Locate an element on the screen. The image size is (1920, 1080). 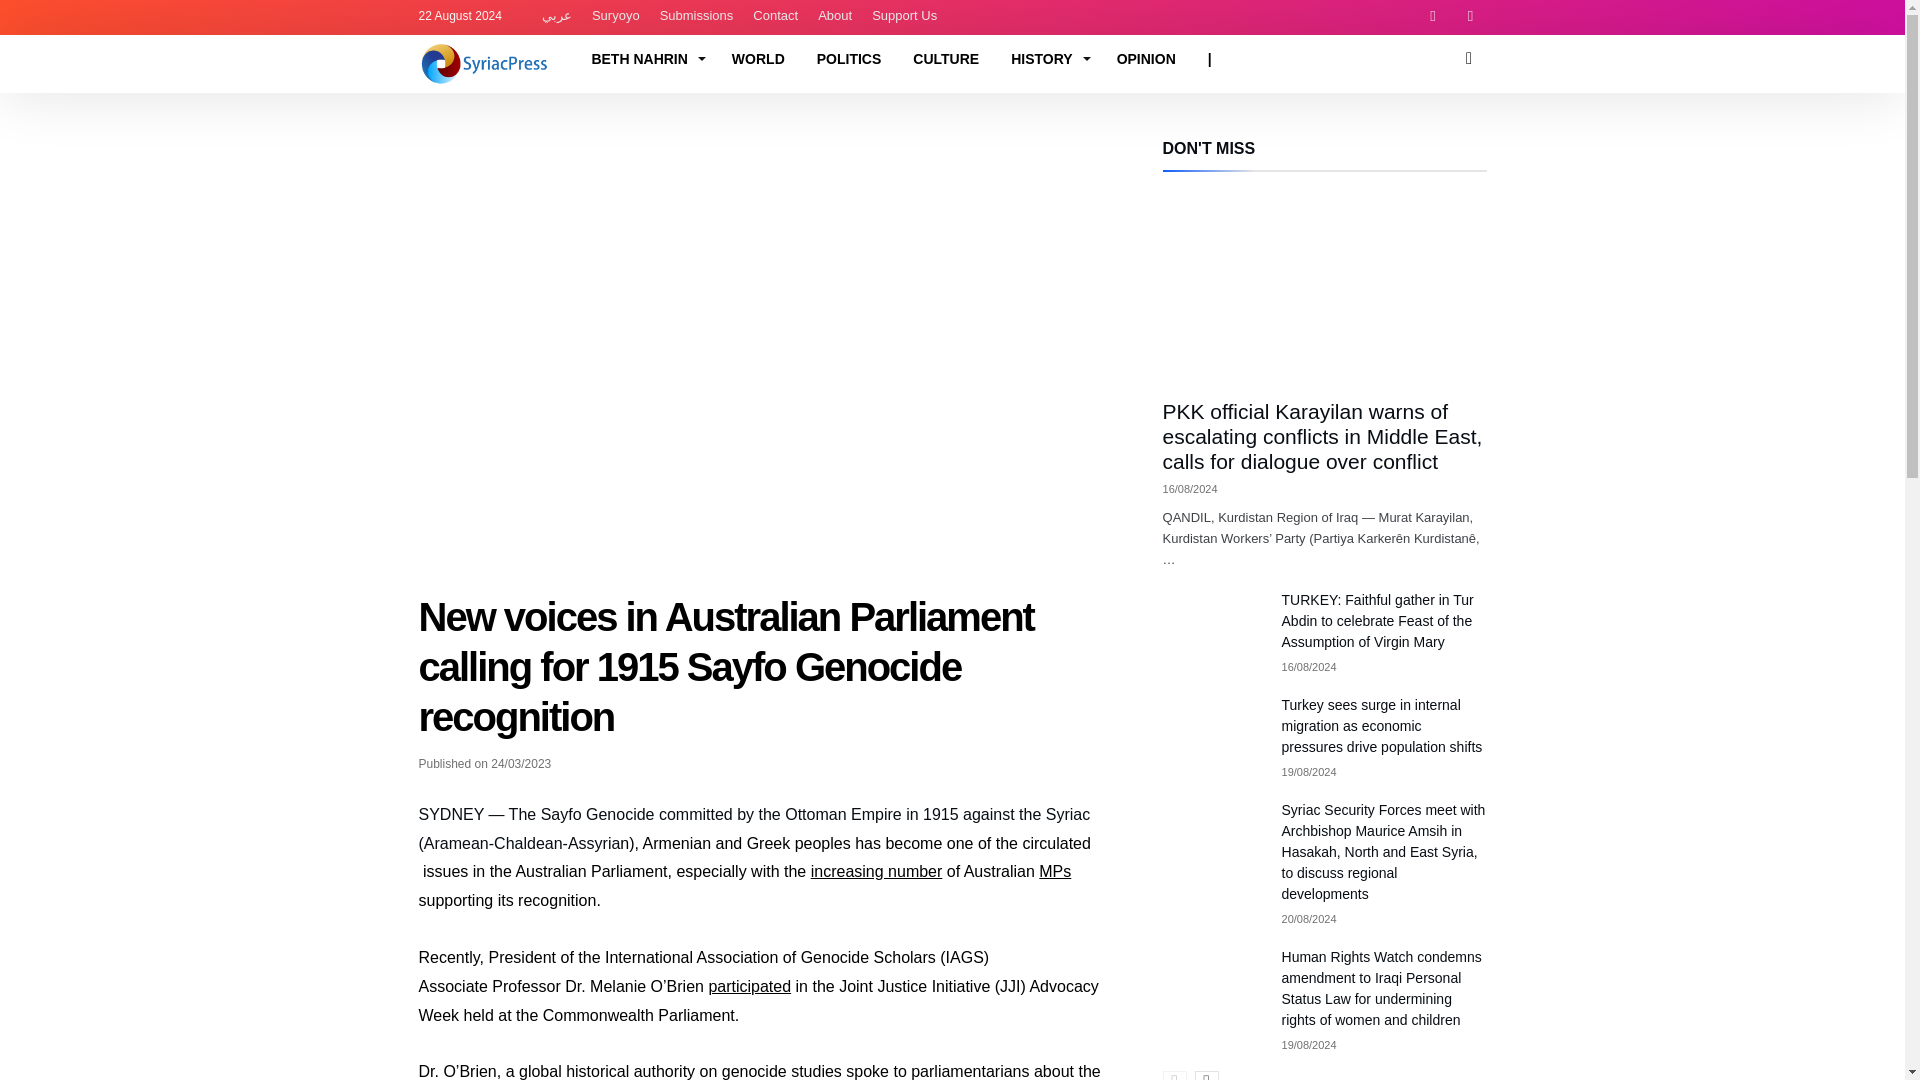
HISTORY is located at coordinates (1047, 58).